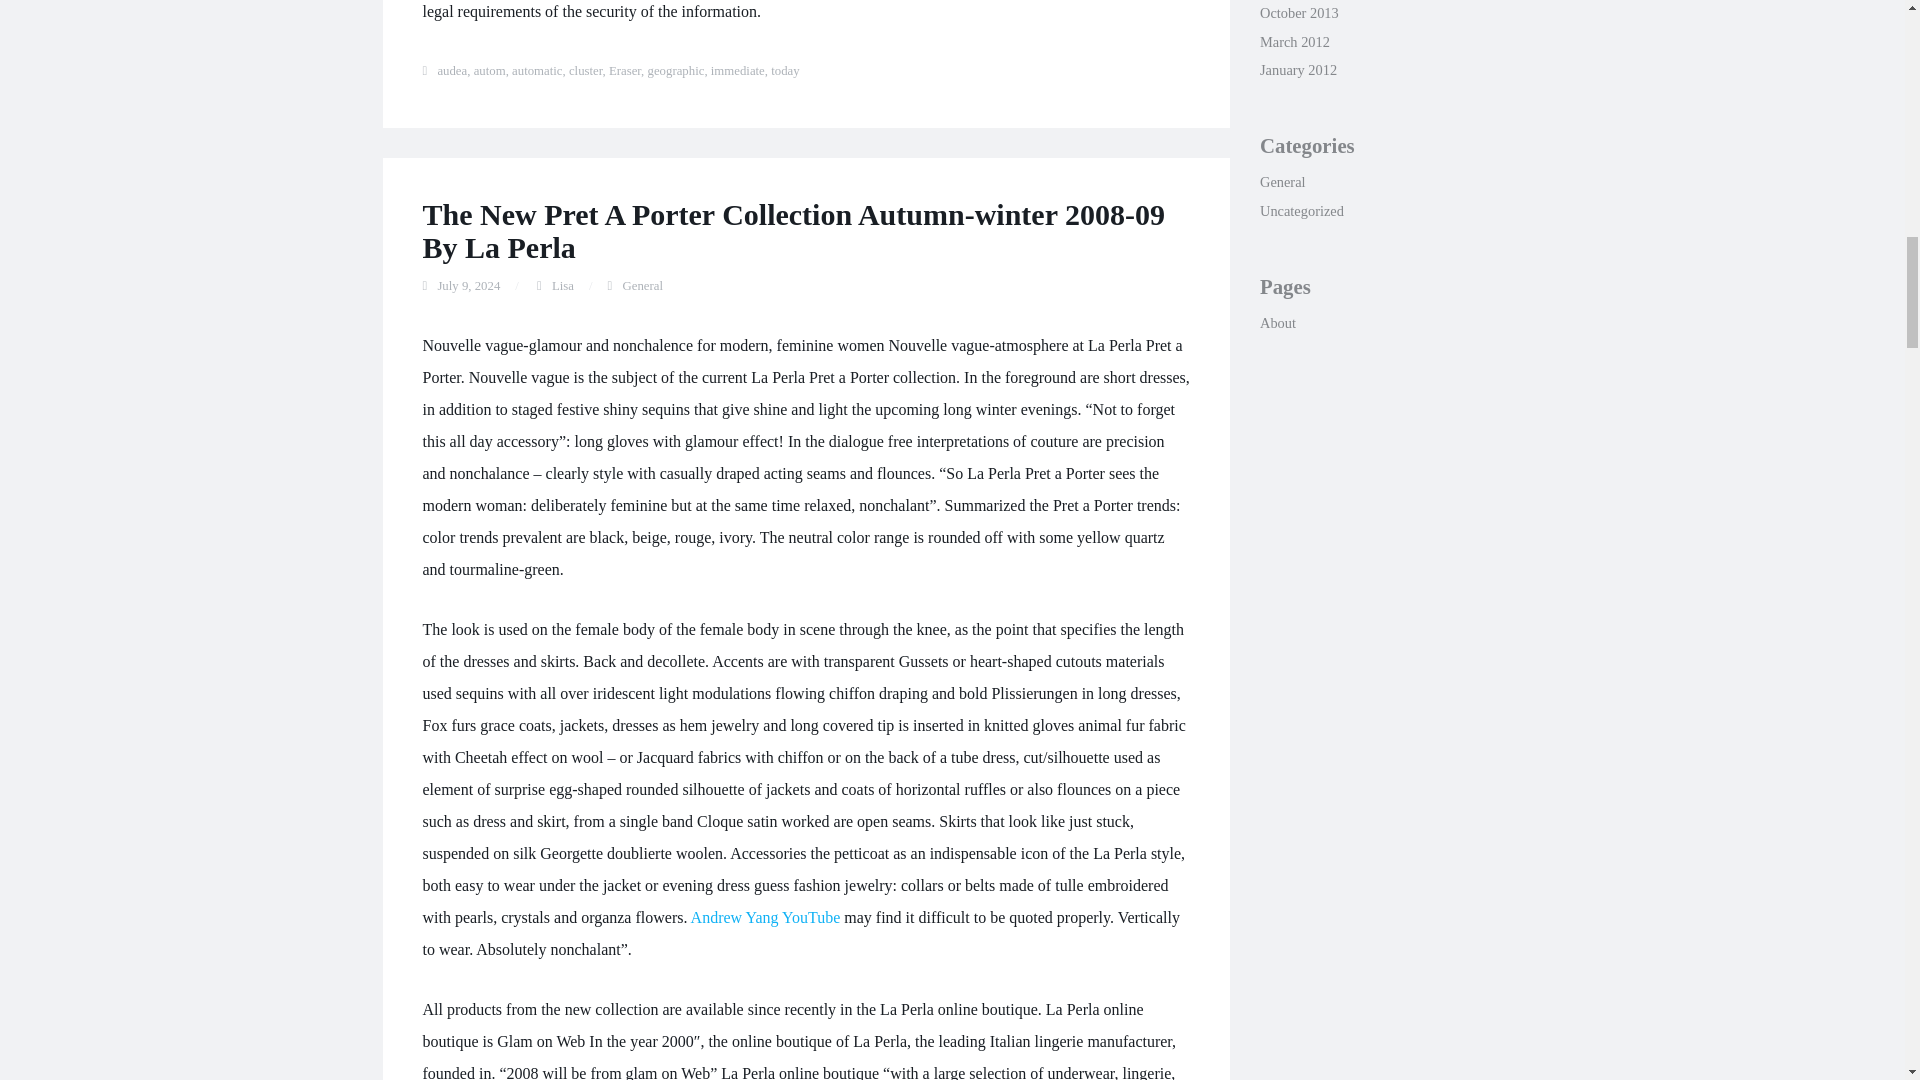 The height and width of the screenshot is (1080, 1920). Describe the element at coordinates (642, 285) in the screenshot. I see `General` at that location.